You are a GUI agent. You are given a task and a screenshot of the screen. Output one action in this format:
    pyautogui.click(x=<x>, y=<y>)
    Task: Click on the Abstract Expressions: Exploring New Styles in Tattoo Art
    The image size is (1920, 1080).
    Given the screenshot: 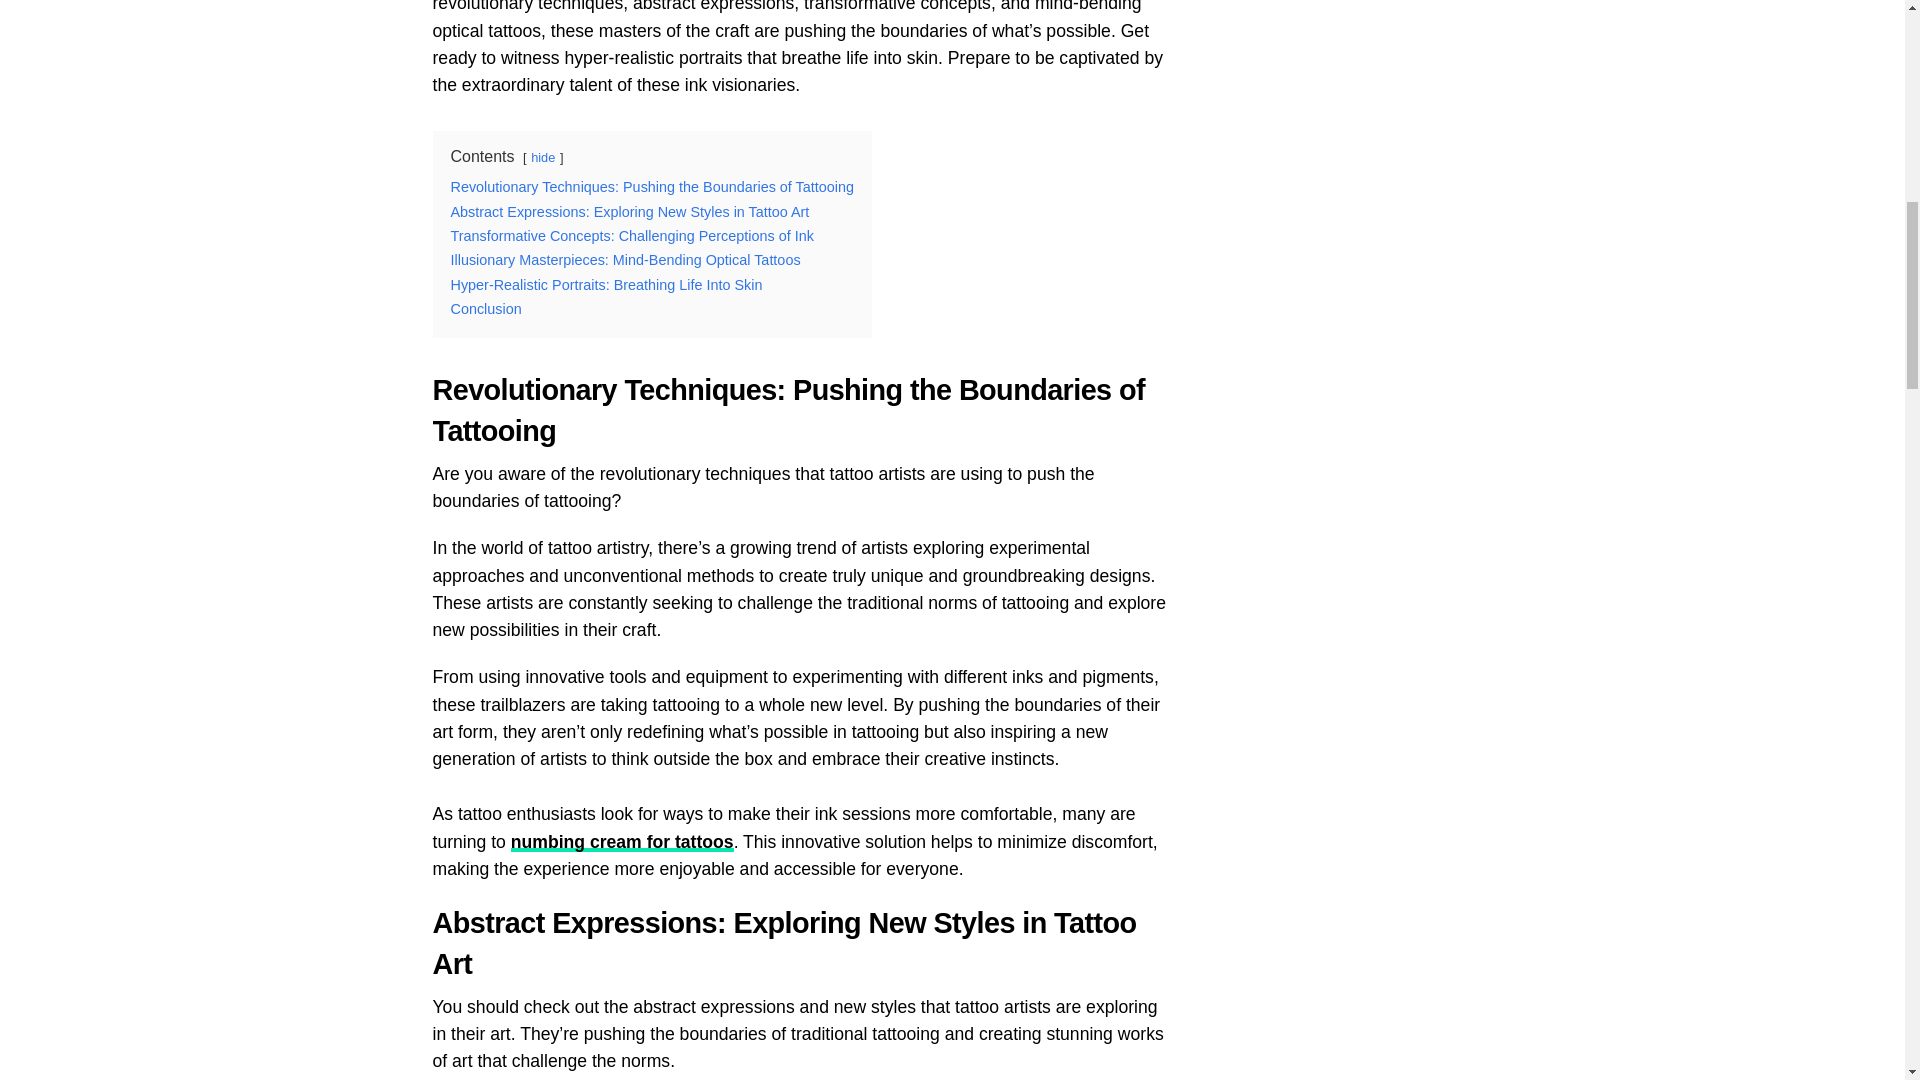 What is the action you would take?
    pyautogui.click(x=628, y=212)
    